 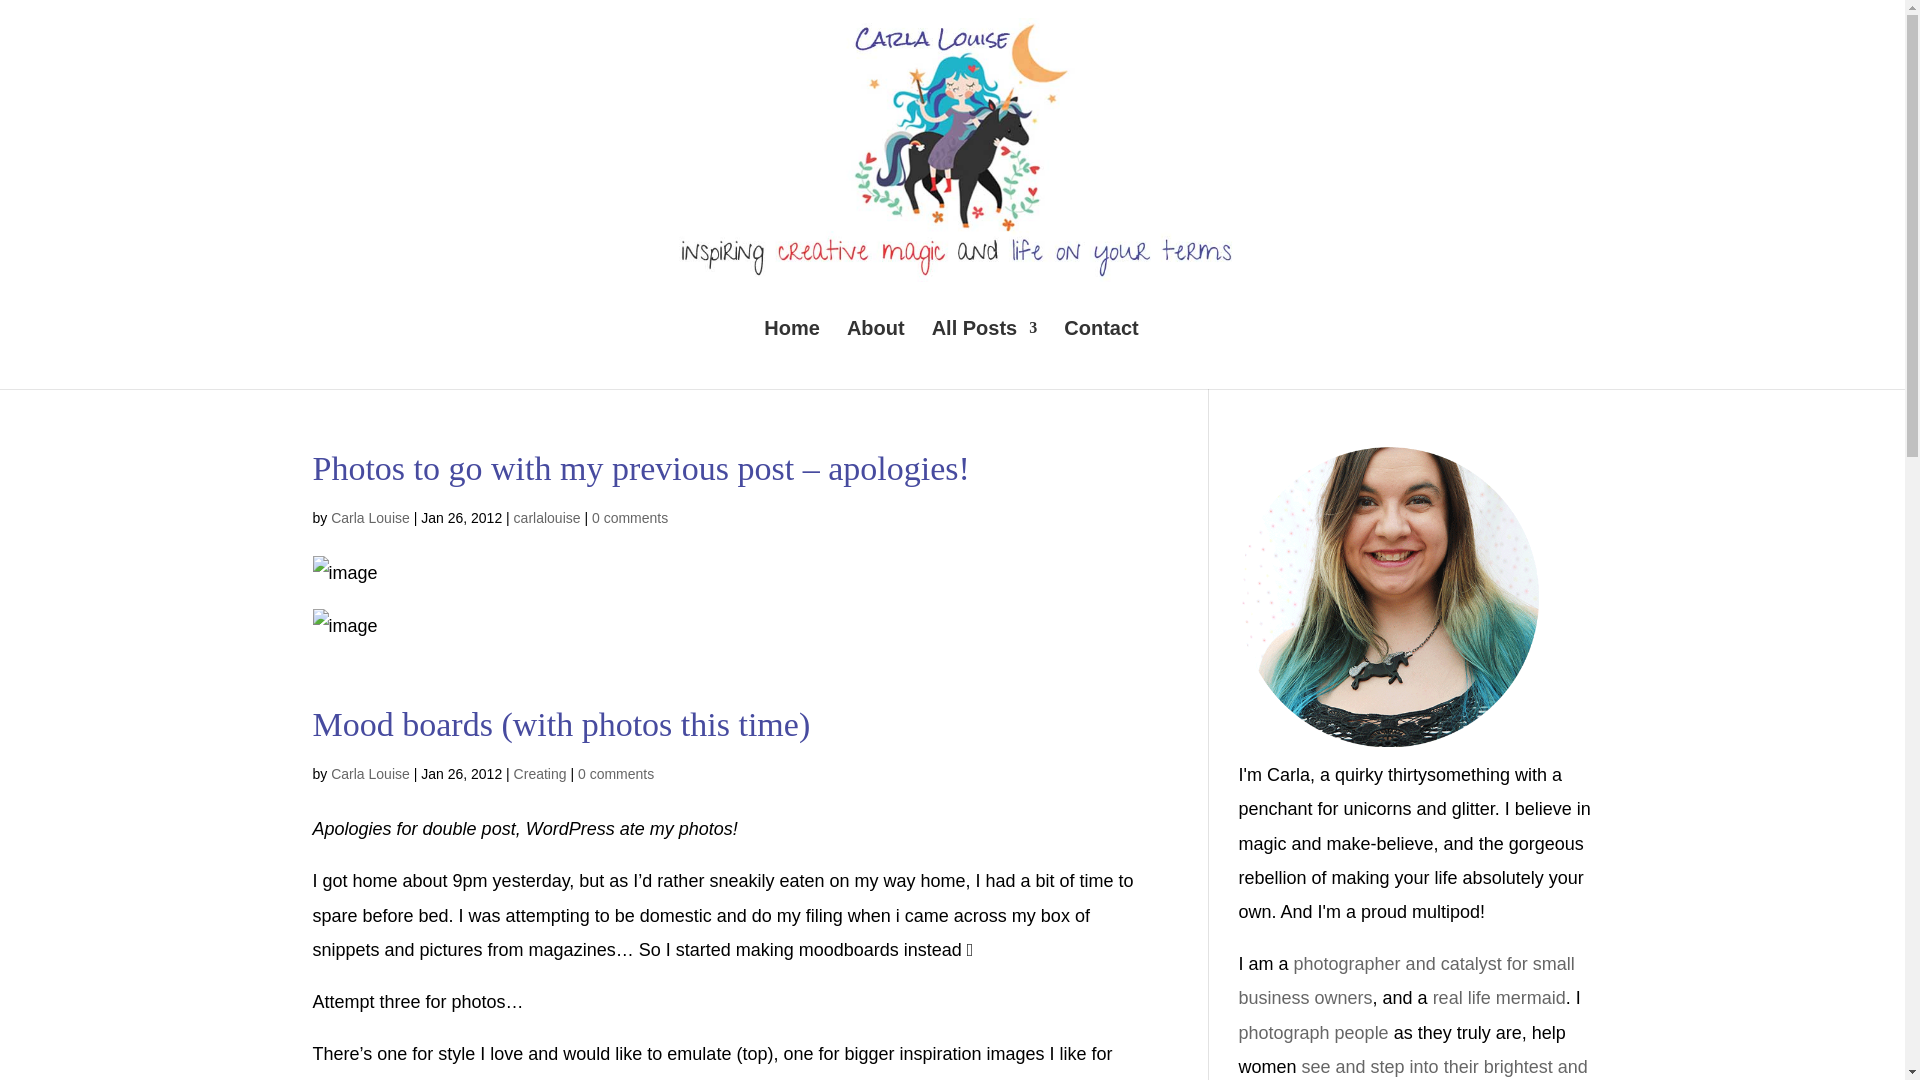 What do you see at coordinates (1499, 998) in the screenshot?
I see `real life mermaid` at bounding box center [1499, 998].